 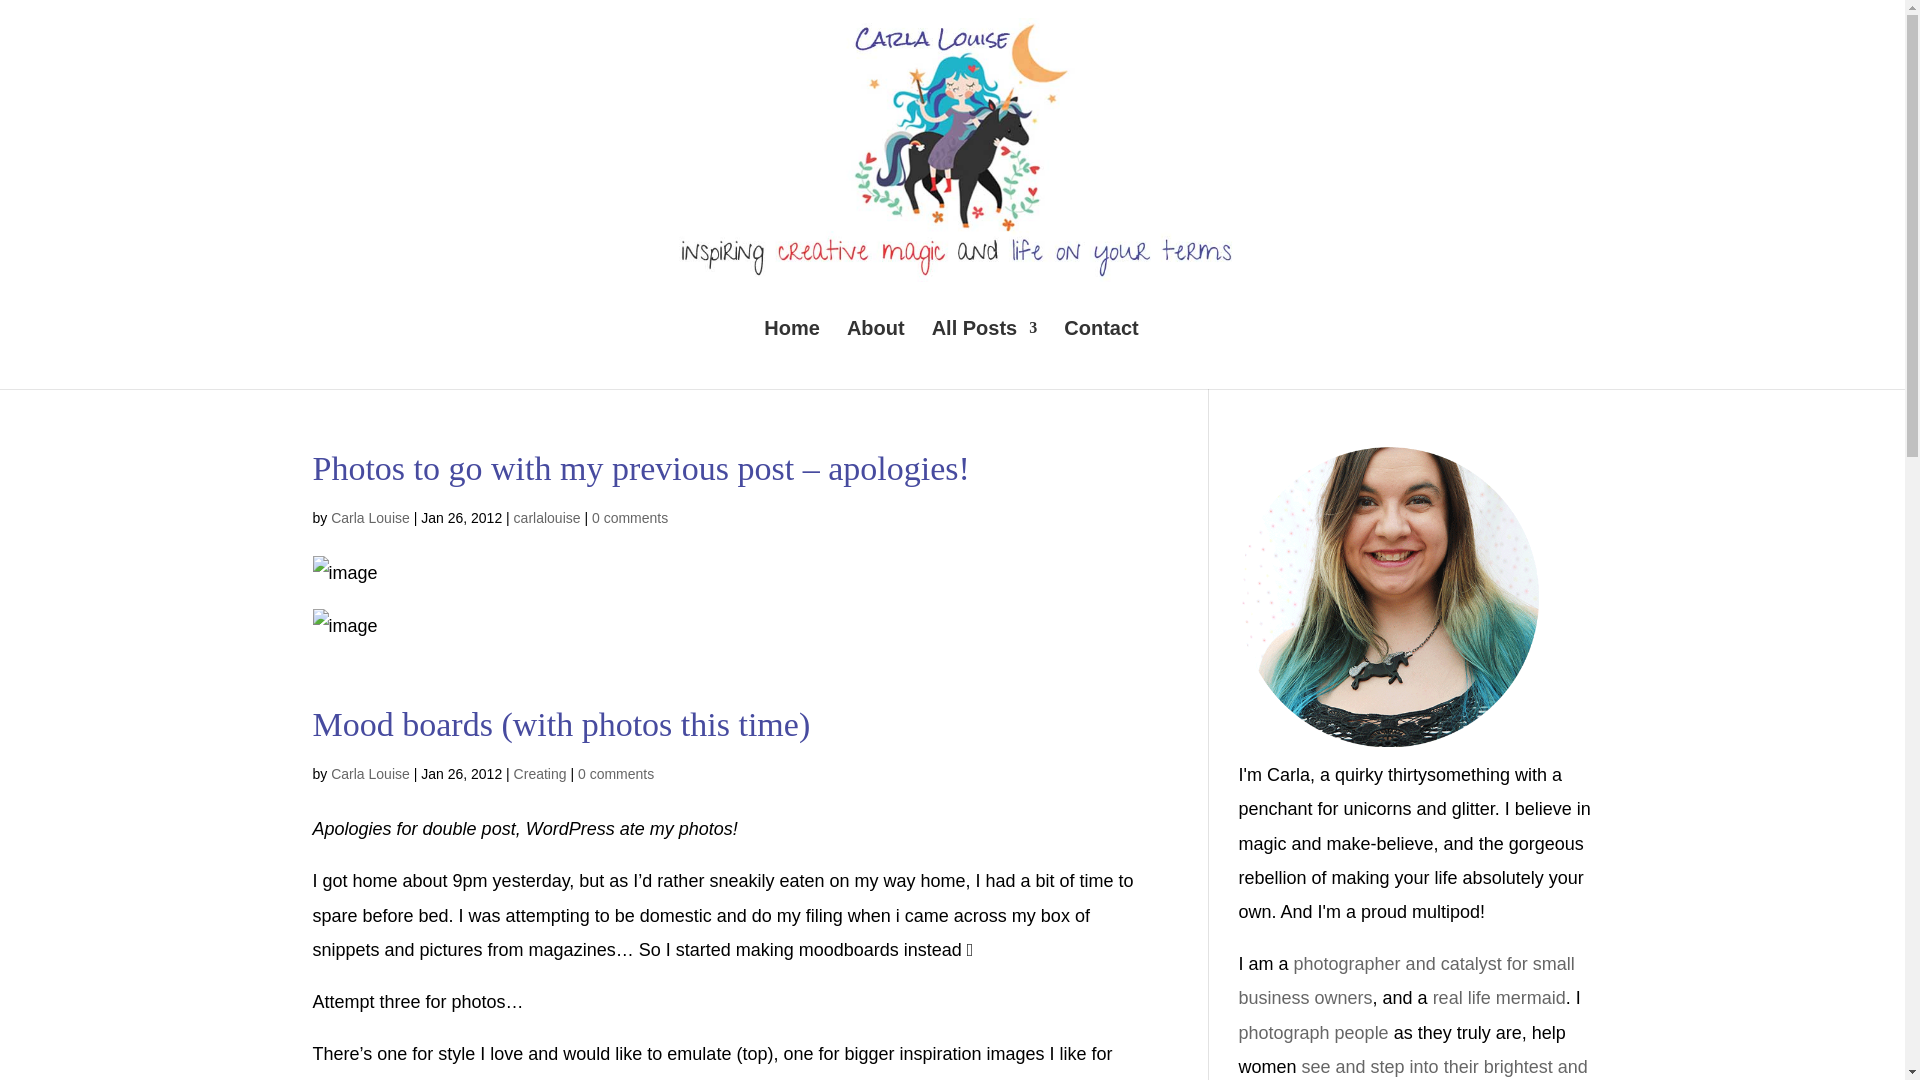 What do you see at coordinates (1499, 998) in the screenshot?
I see `real life mermaid` at bounding box center [1499, 998].